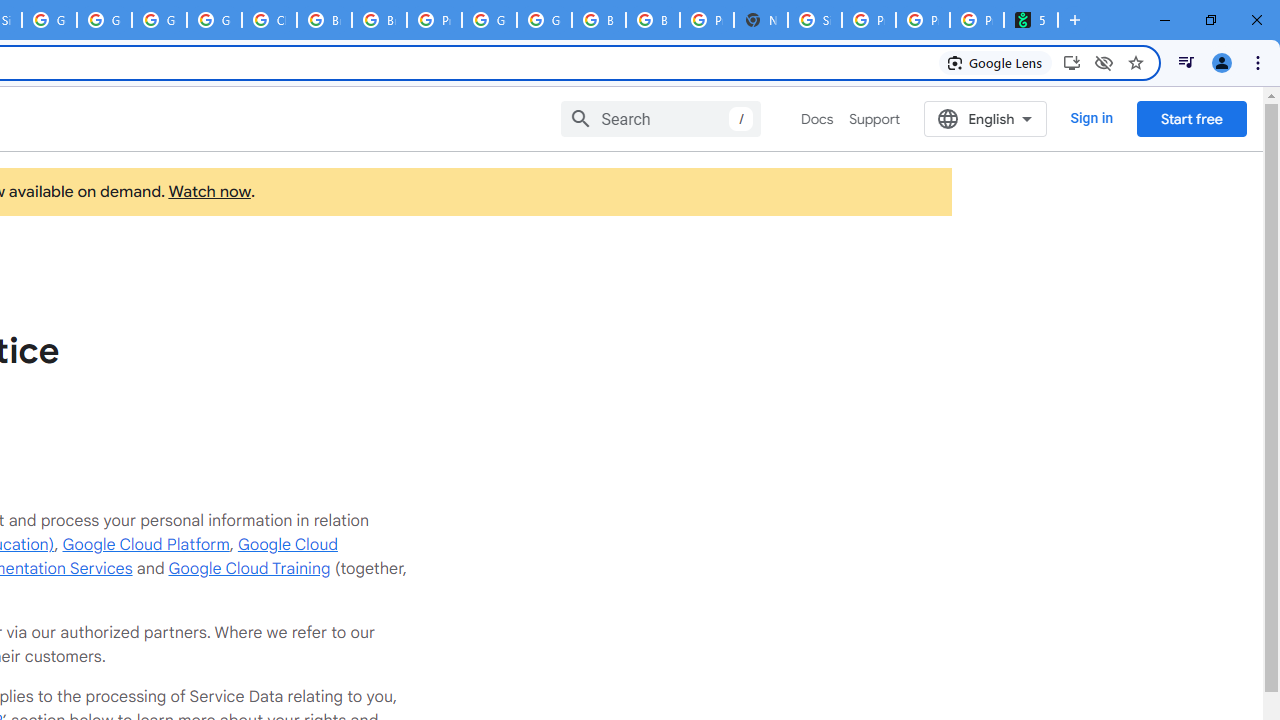  What do you see at coordinates (158, 20) in the screenshot?
I see `Google Cloud Platform` at bounding box center [158, 20].